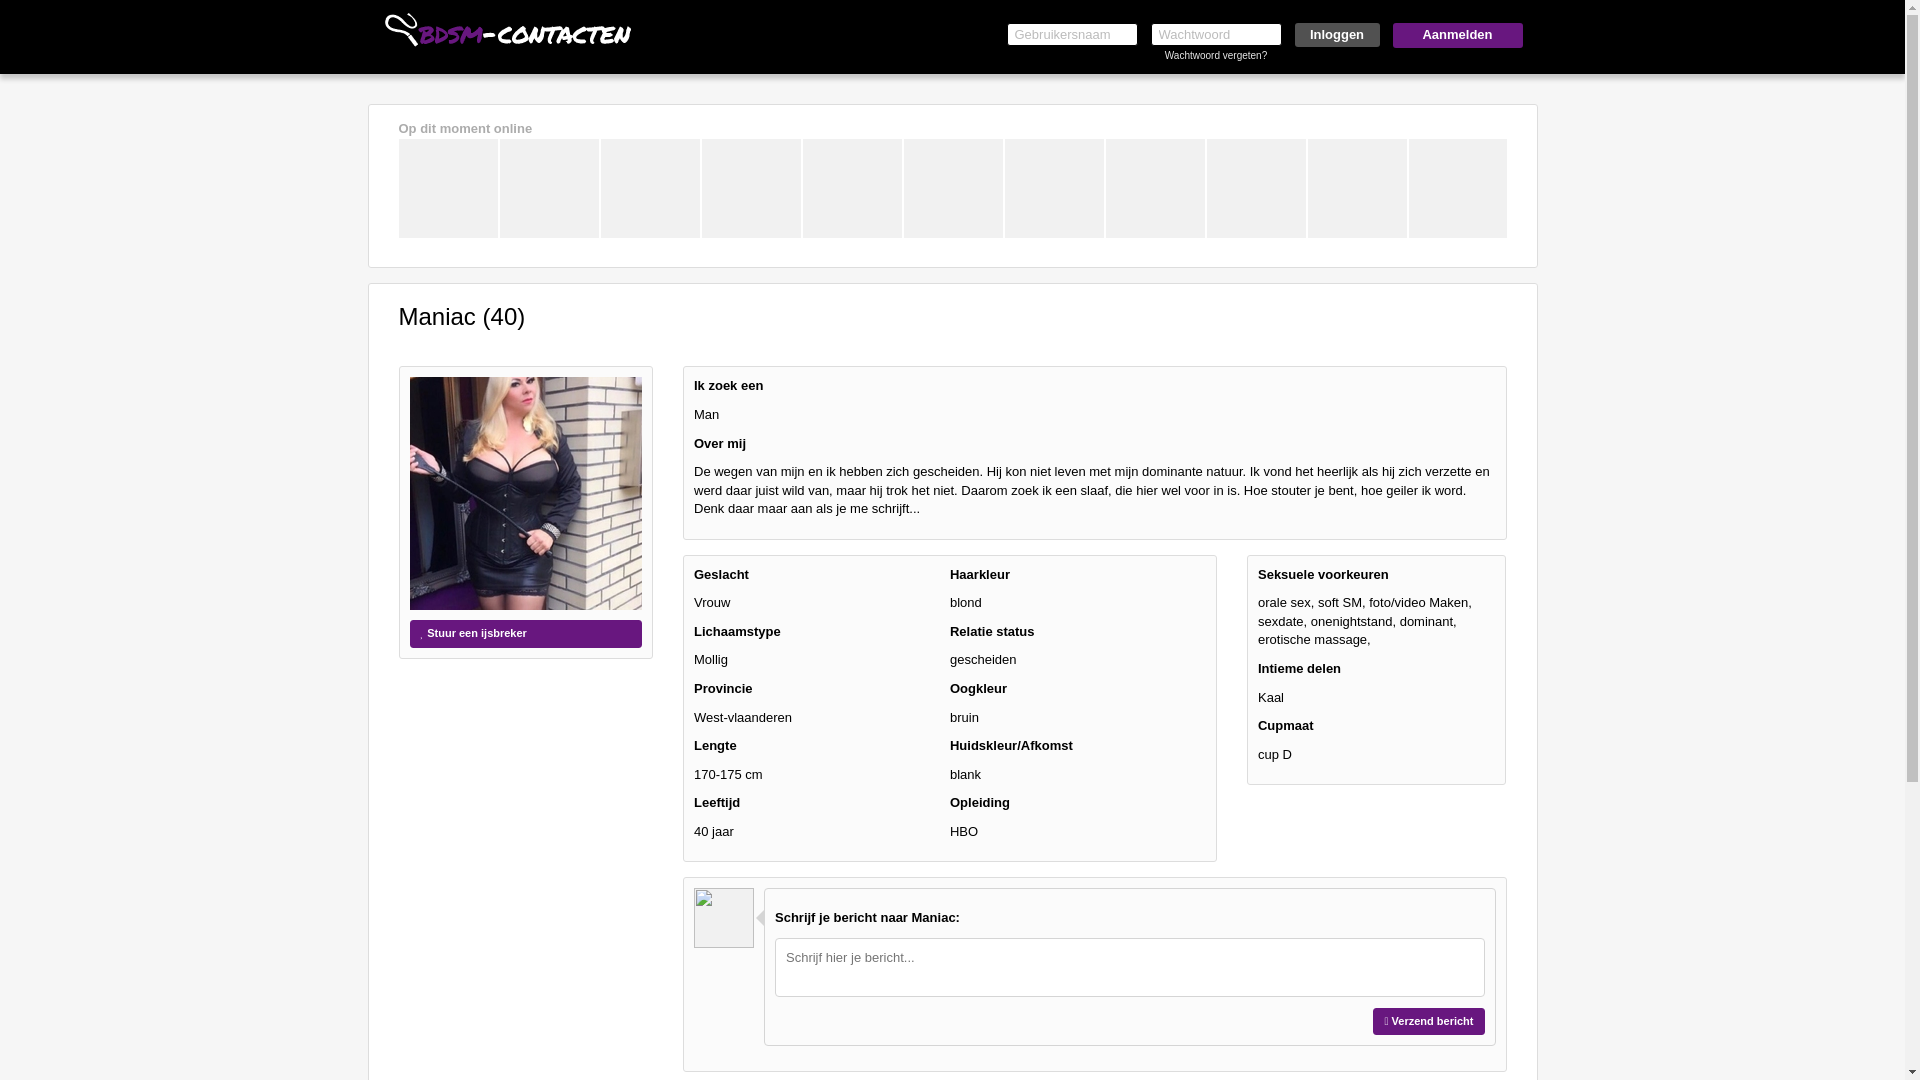 The image size is (1920, 1080). I want to click on Wachtwoord vergeten?, so click(1216, 56).